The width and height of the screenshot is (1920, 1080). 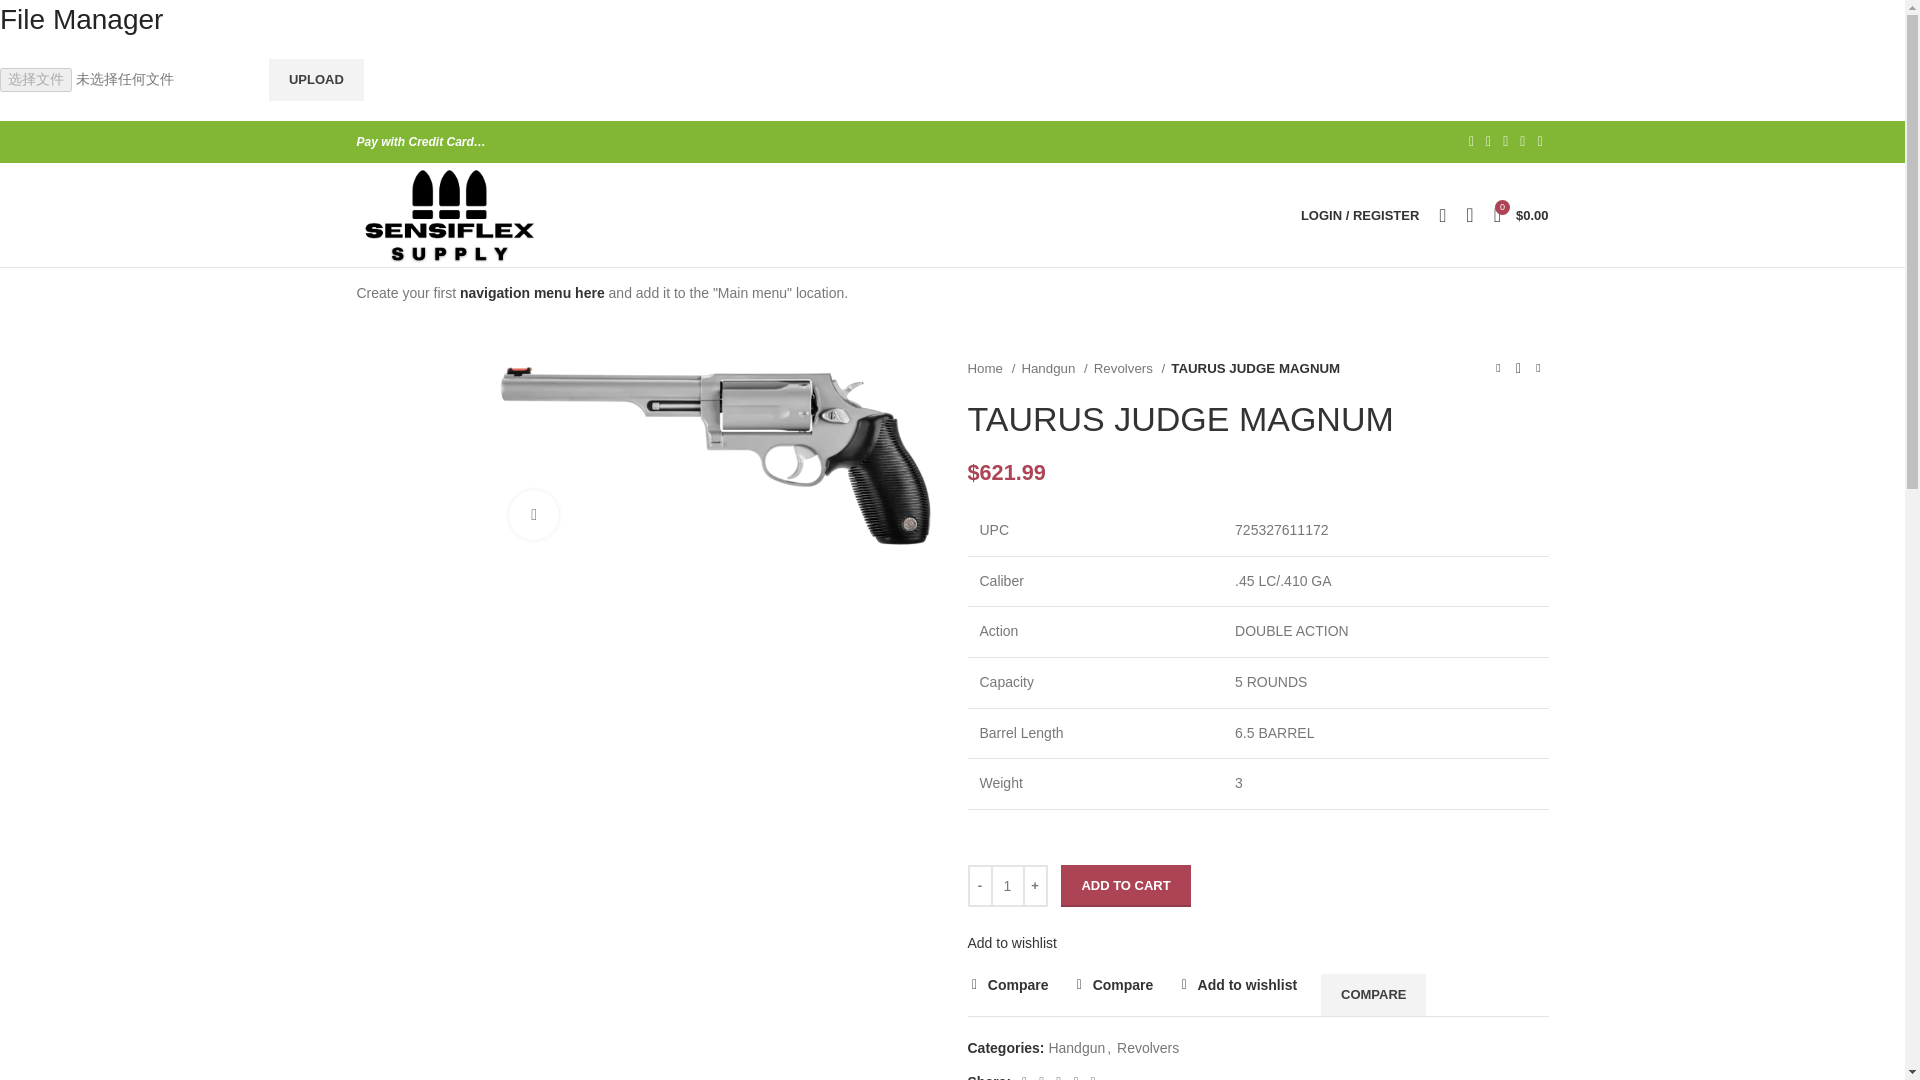 What do you see at coordinates (1254, 529) in the screenshot?
I see `Log in` at bounding box center [1254, 529].